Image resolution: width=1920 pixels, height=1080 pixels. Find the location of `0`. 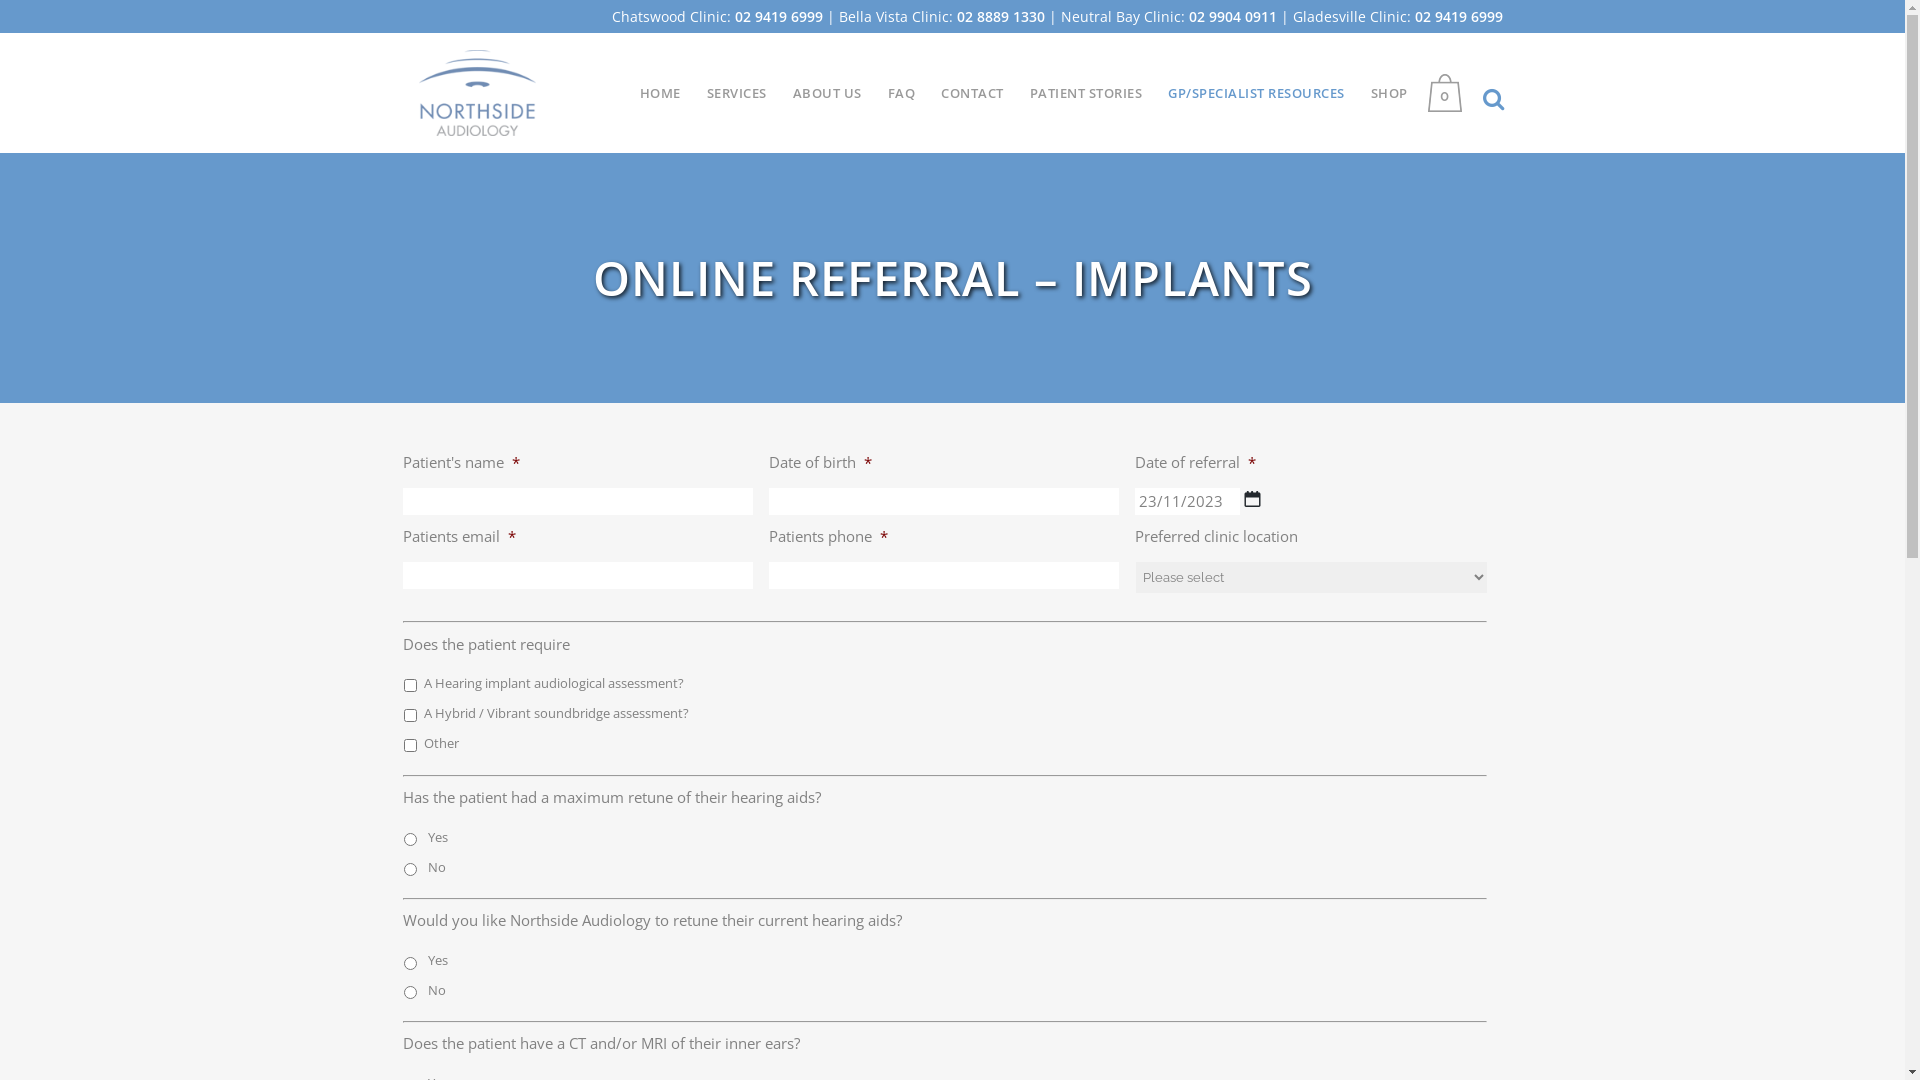

0 is located at coordinates (1450, 93).